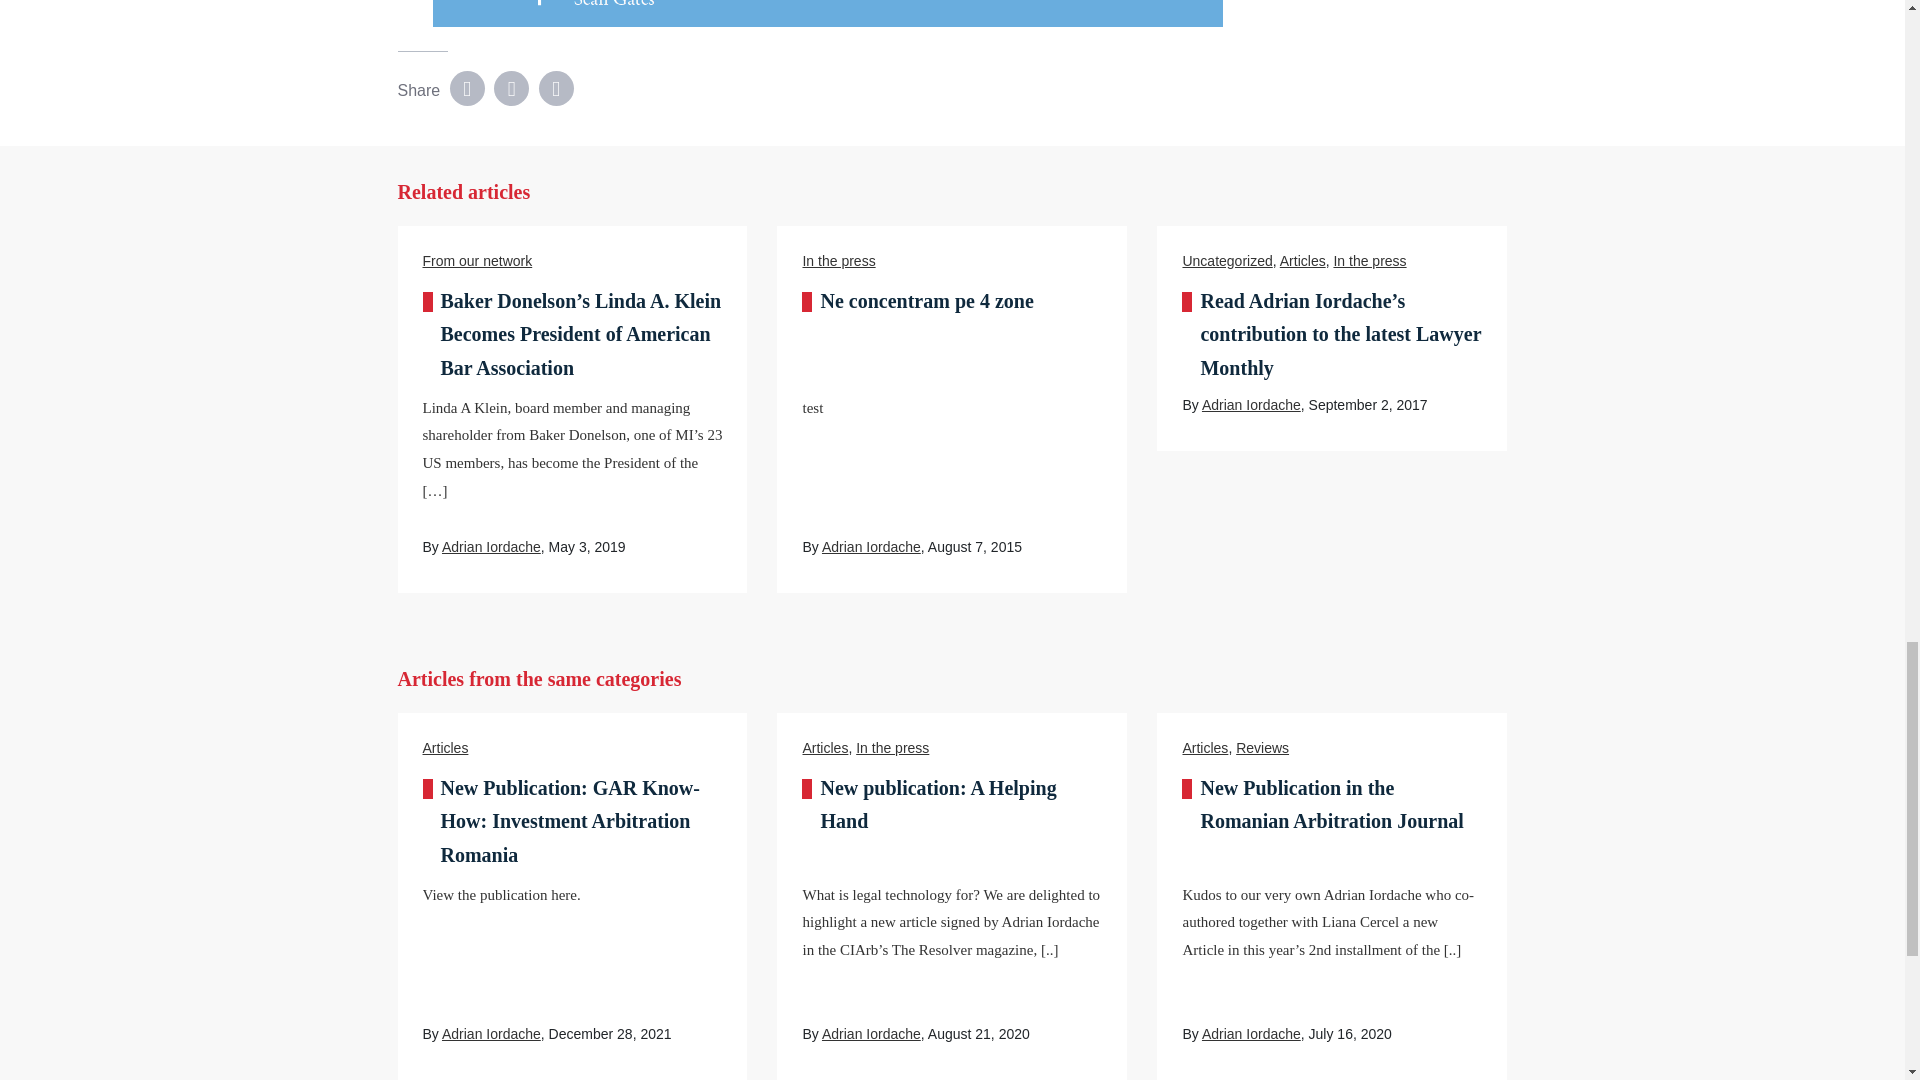 The width and height of the screenshot is (1920, 1080). Describe the element at coordinates (491, 1034) in the screenshot. I see `Posts by Adrian Iordache` at that location.